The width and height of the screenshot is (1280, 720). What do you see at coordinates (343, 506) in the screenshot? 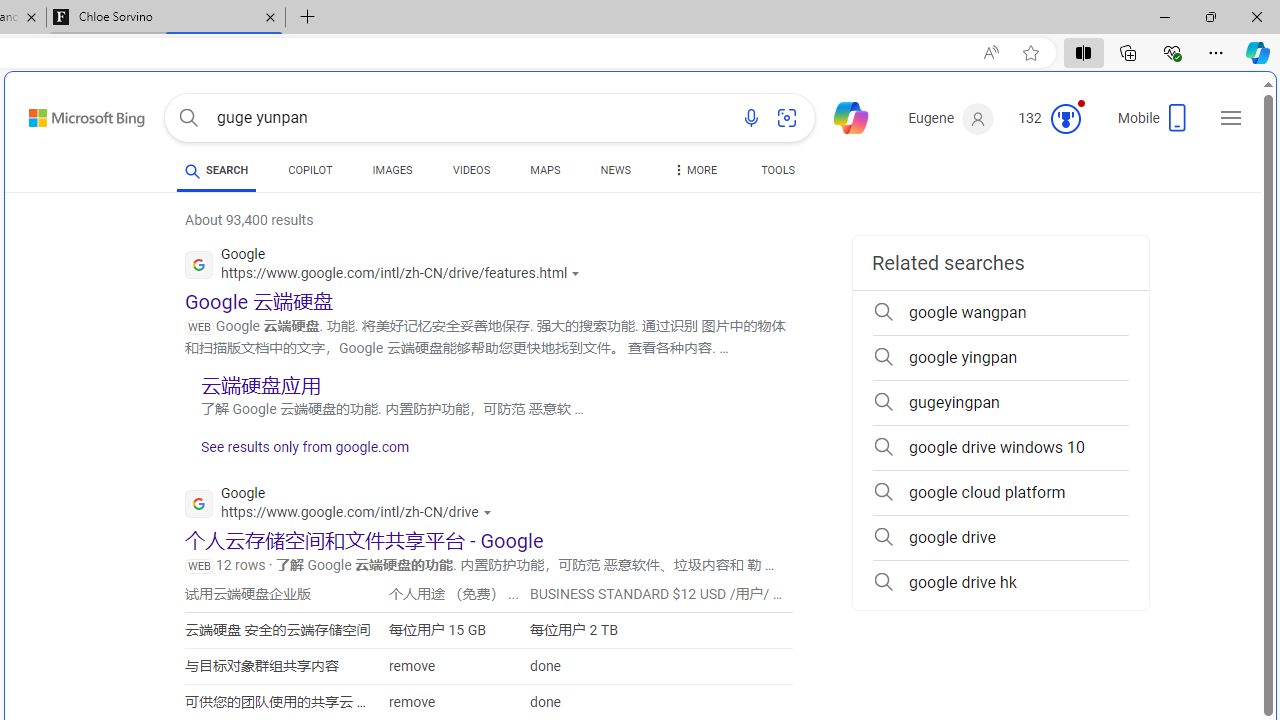
I see `Google` at bounding box center [343, 506].